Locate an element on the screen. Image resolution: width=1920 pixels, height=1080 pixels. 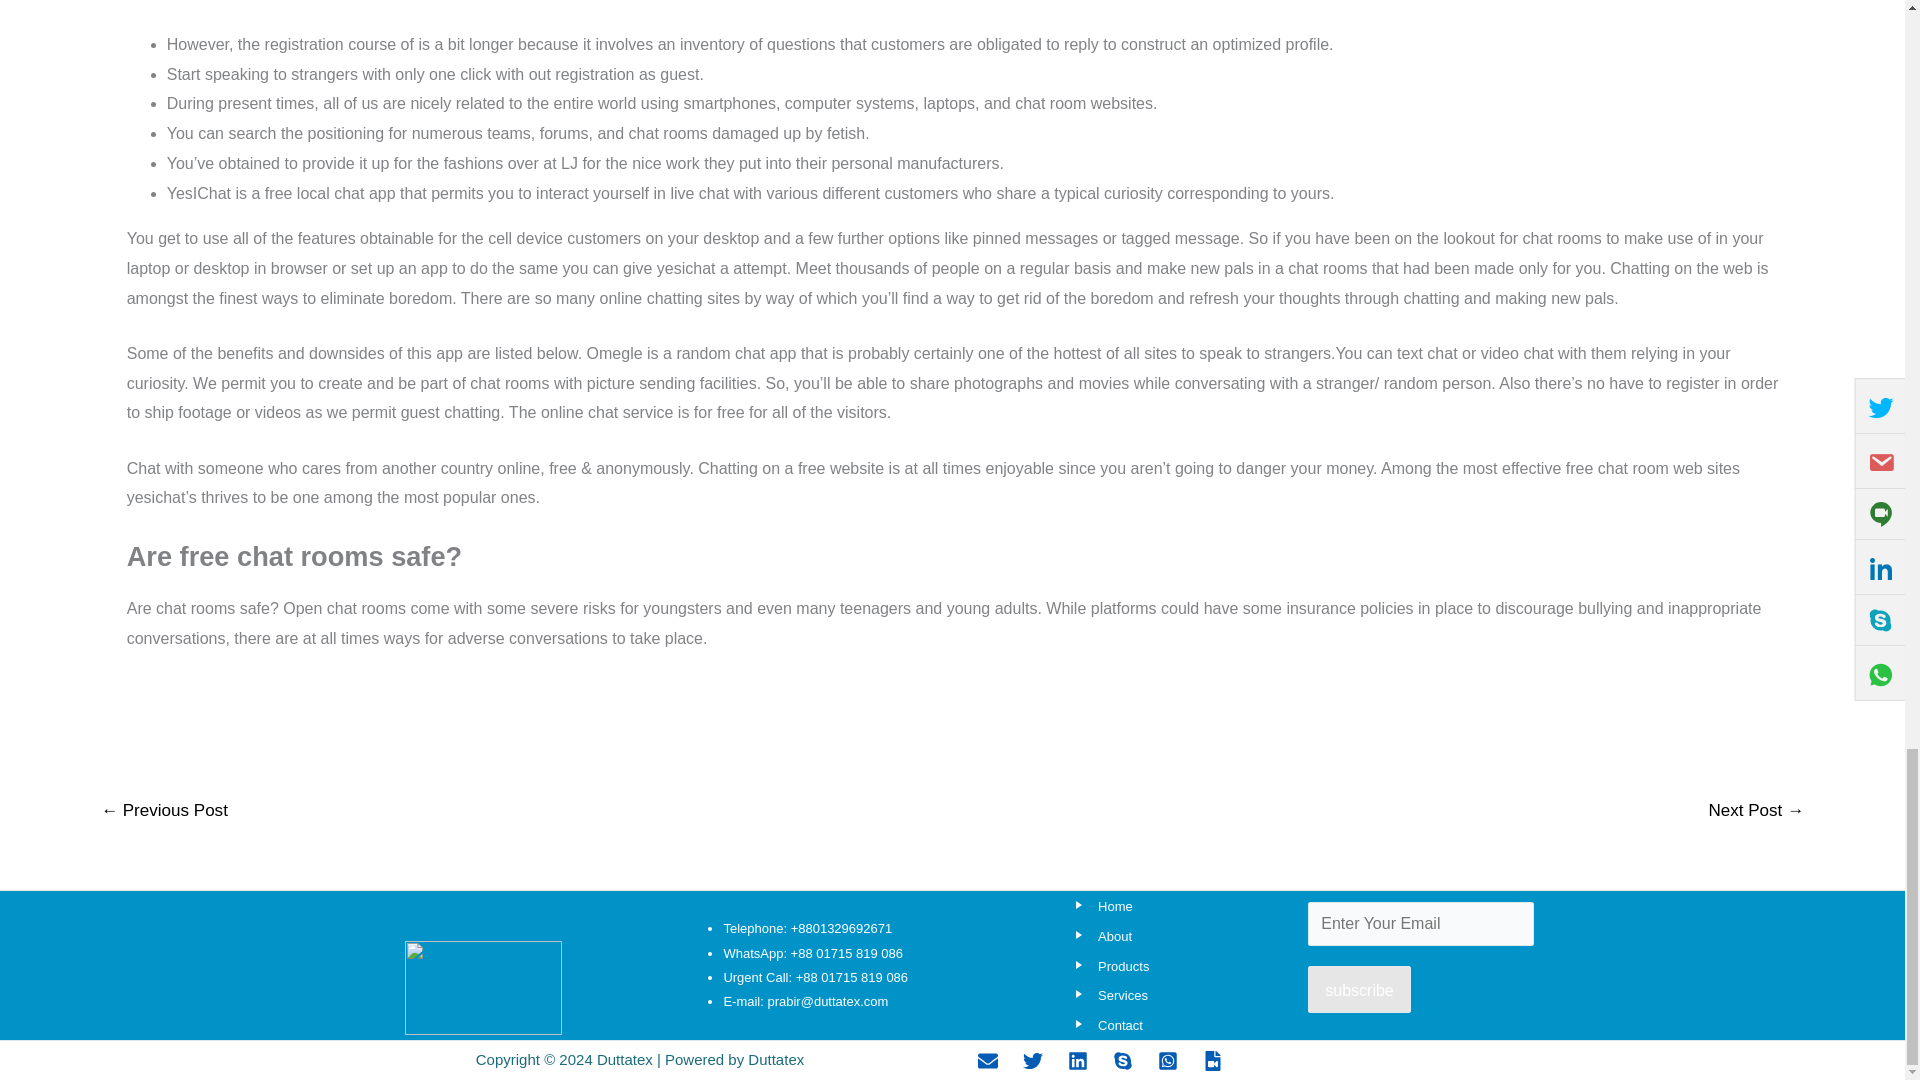
Home is located at coordinates (1100, 906).